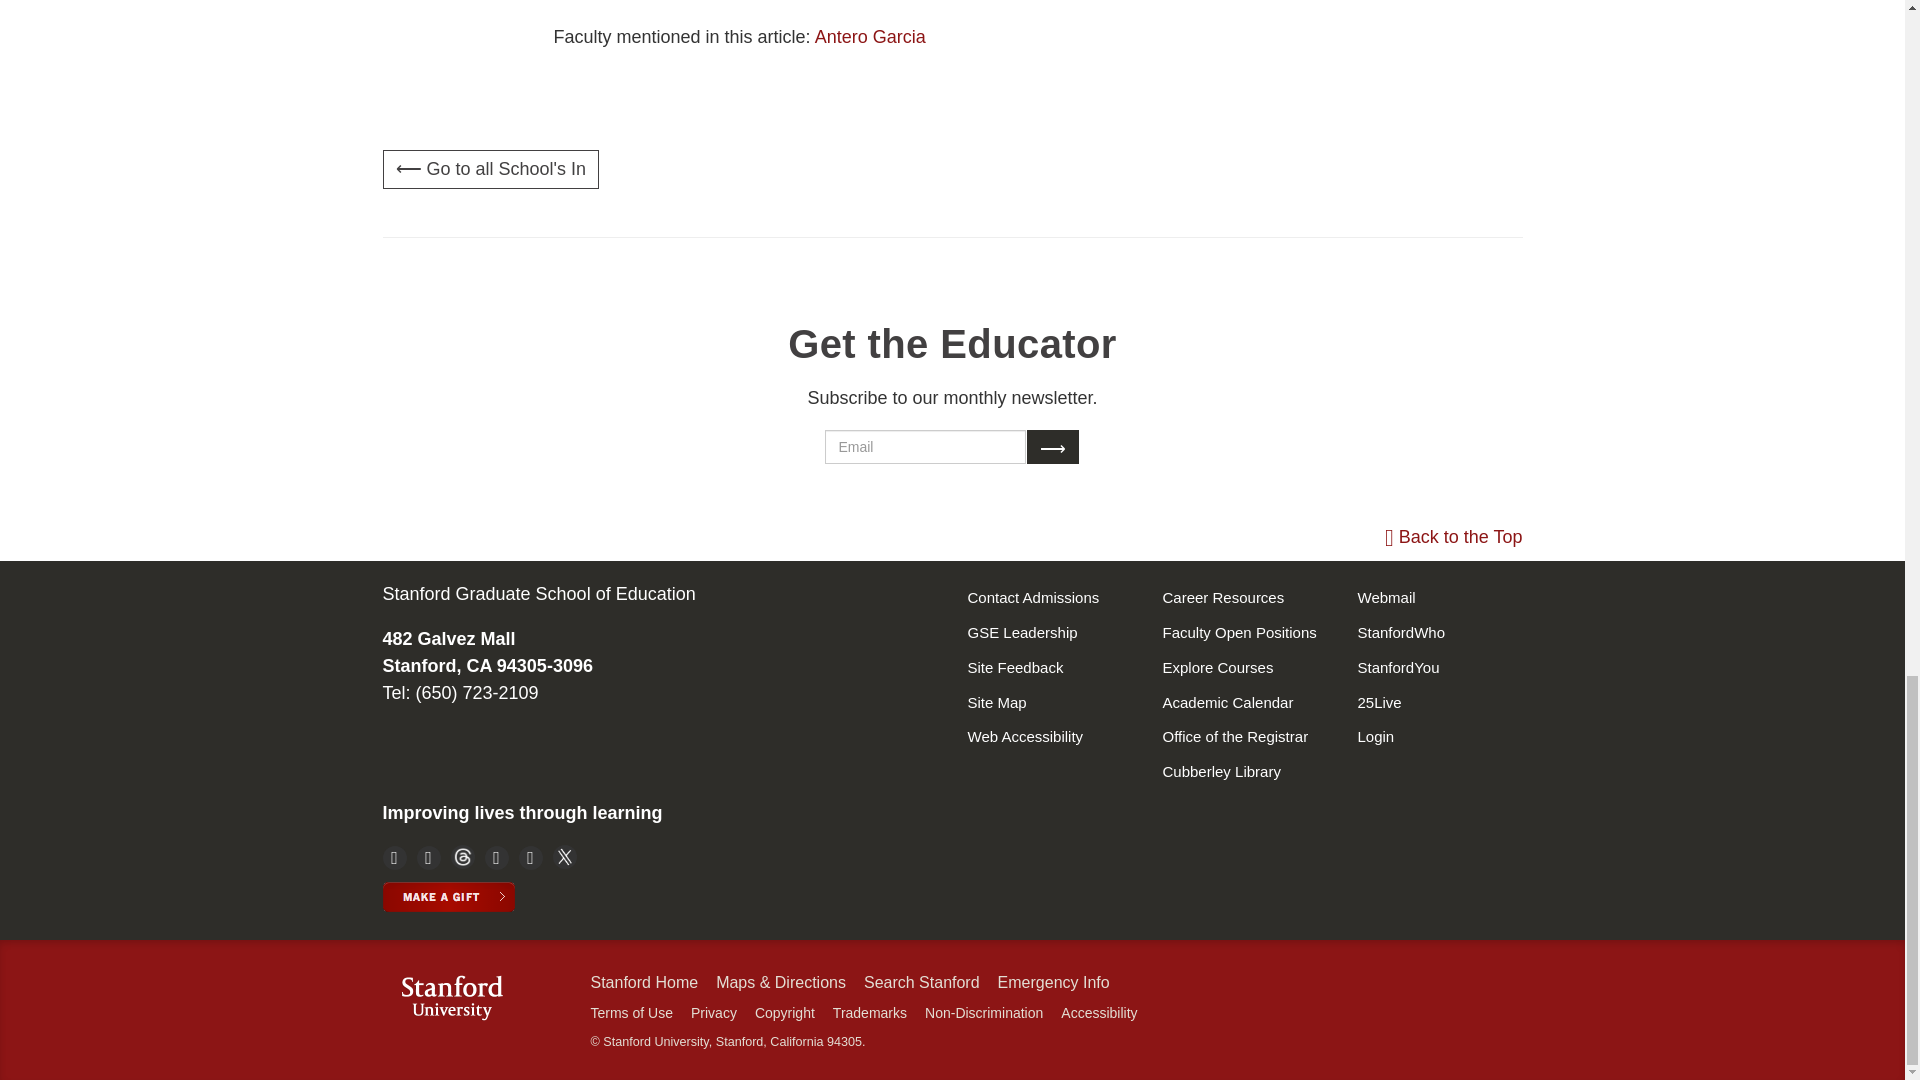 Image resolution: width=1920 pixels, height=1080 pixels. I want to click on Back to the Top, so click(1453, 536).